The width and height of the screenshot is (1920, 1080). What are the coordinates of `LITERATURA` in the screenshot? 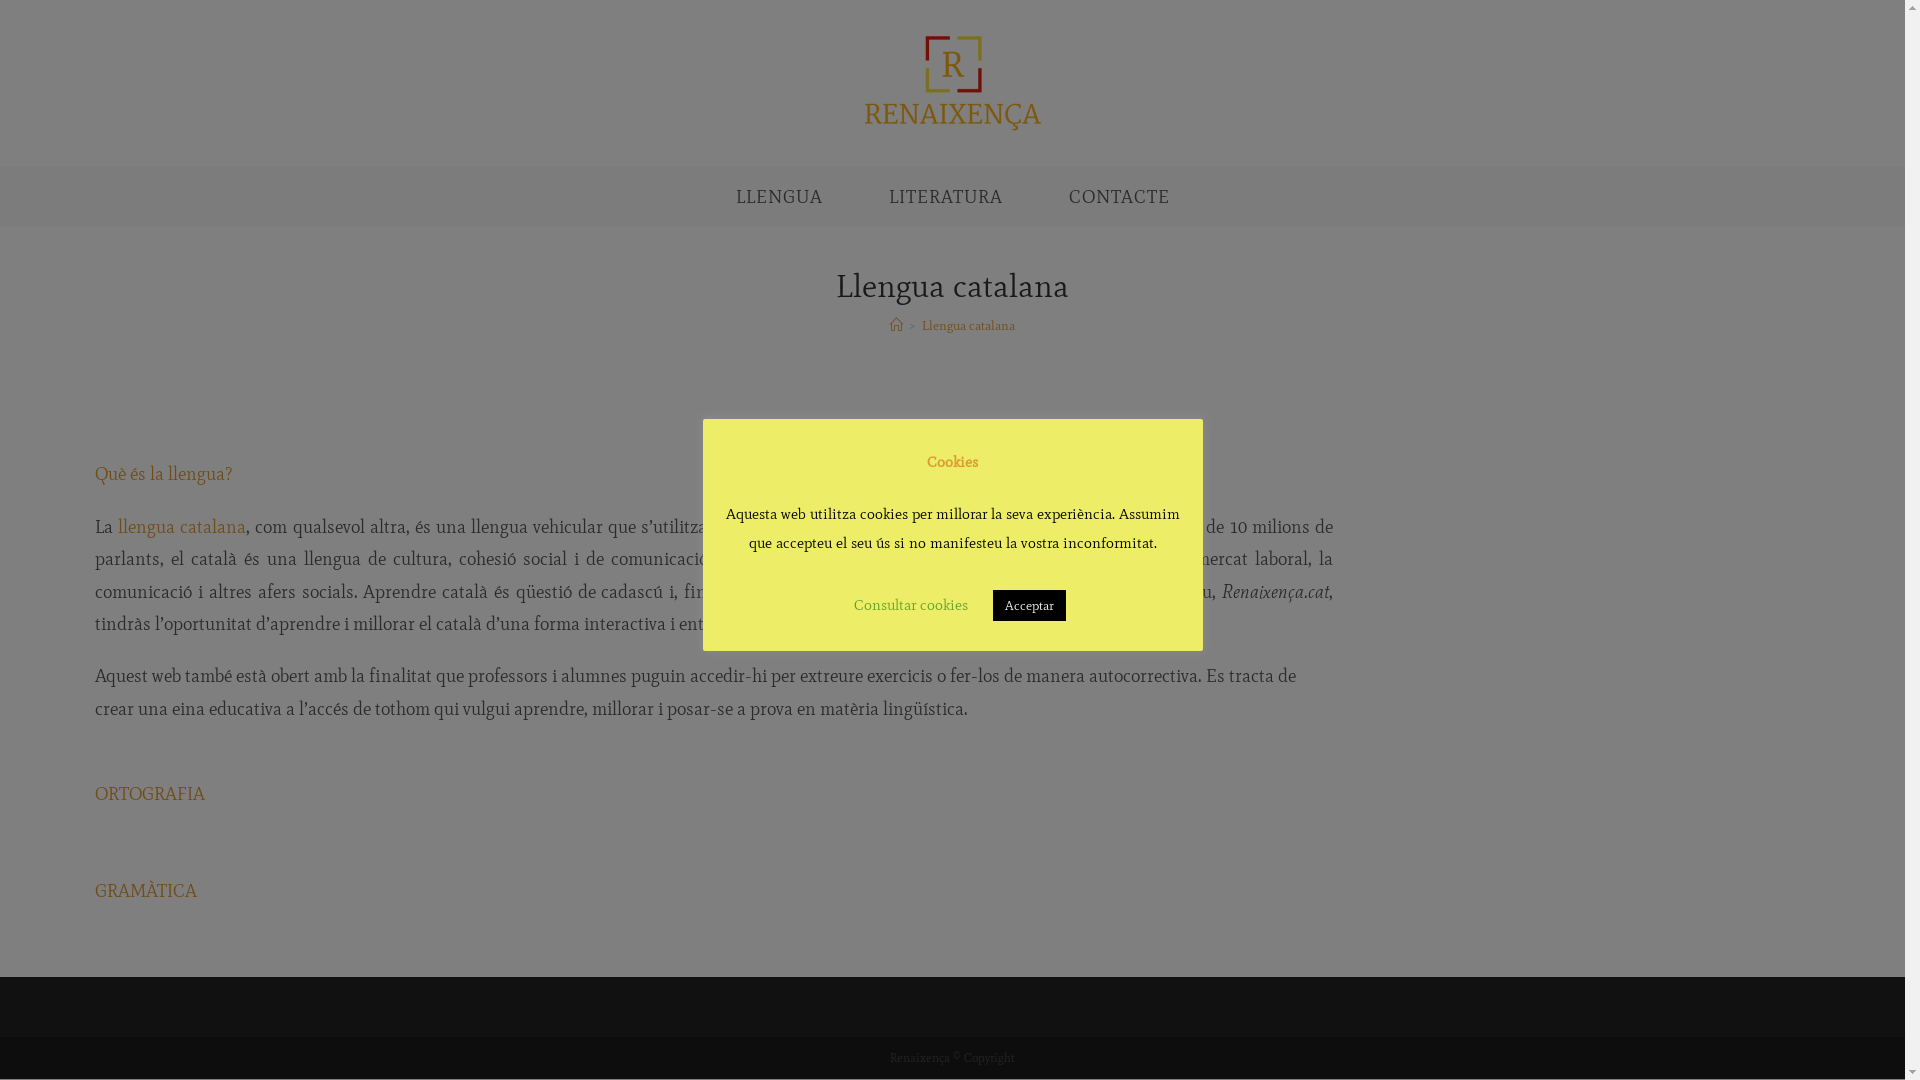 It's located at (946, 197).